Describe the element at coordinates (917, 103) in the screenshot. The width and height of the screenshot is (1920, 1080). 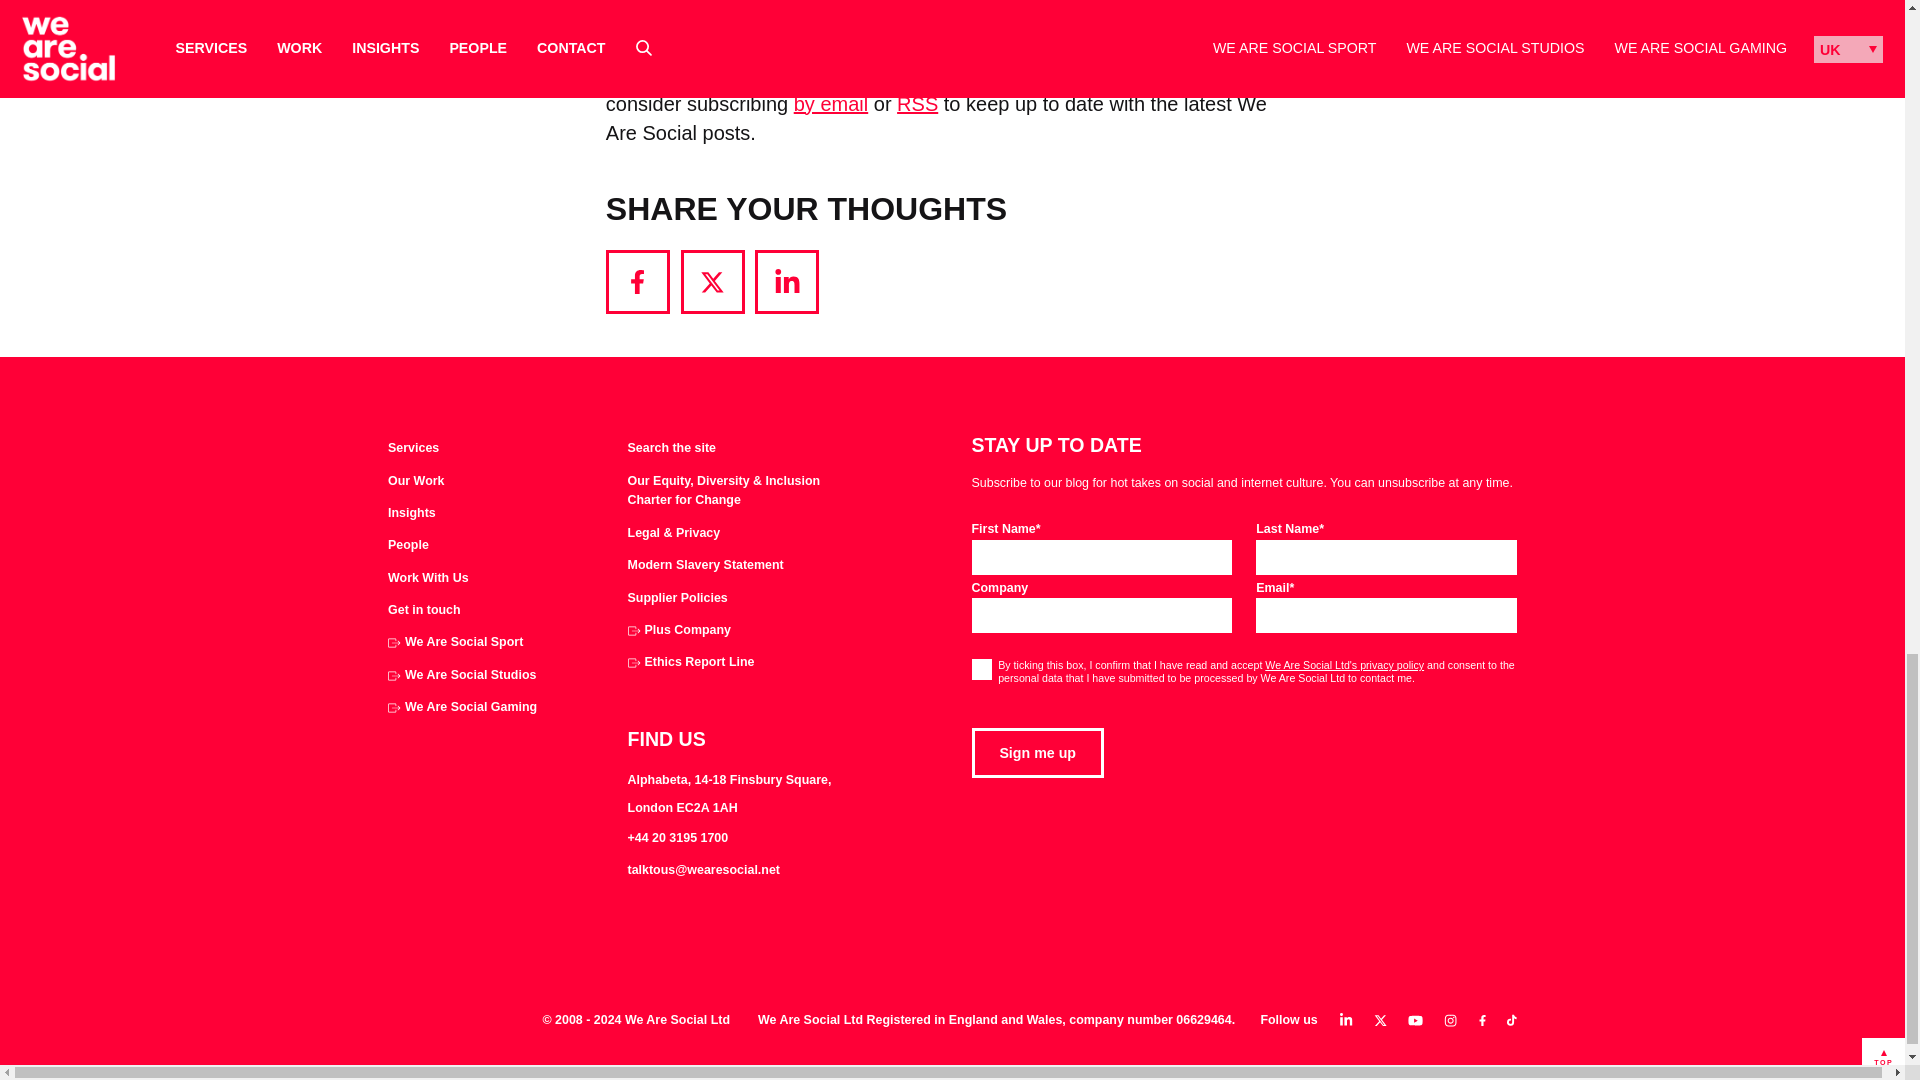
I see `RSS` at that location.